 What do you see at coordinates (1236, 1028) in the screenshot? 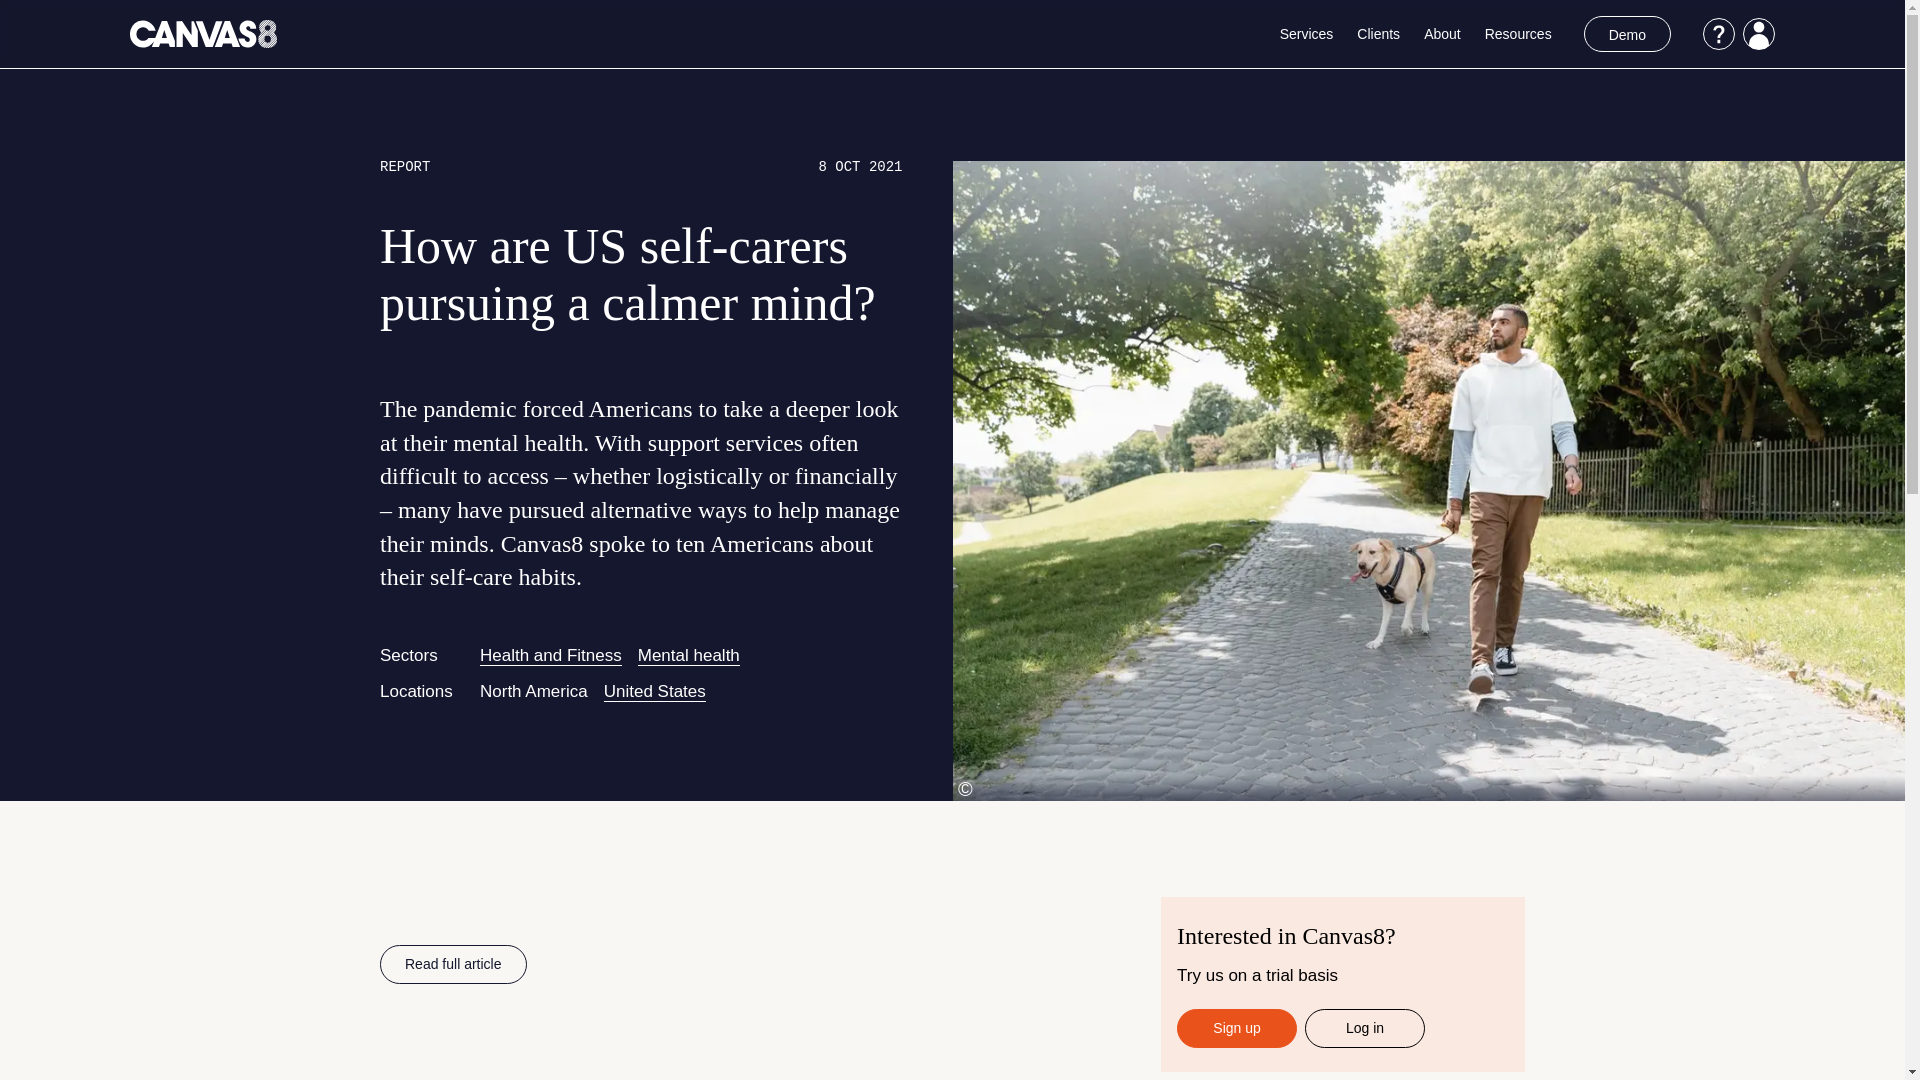
I see `Sign up` at bounding box center [1236, 1028].